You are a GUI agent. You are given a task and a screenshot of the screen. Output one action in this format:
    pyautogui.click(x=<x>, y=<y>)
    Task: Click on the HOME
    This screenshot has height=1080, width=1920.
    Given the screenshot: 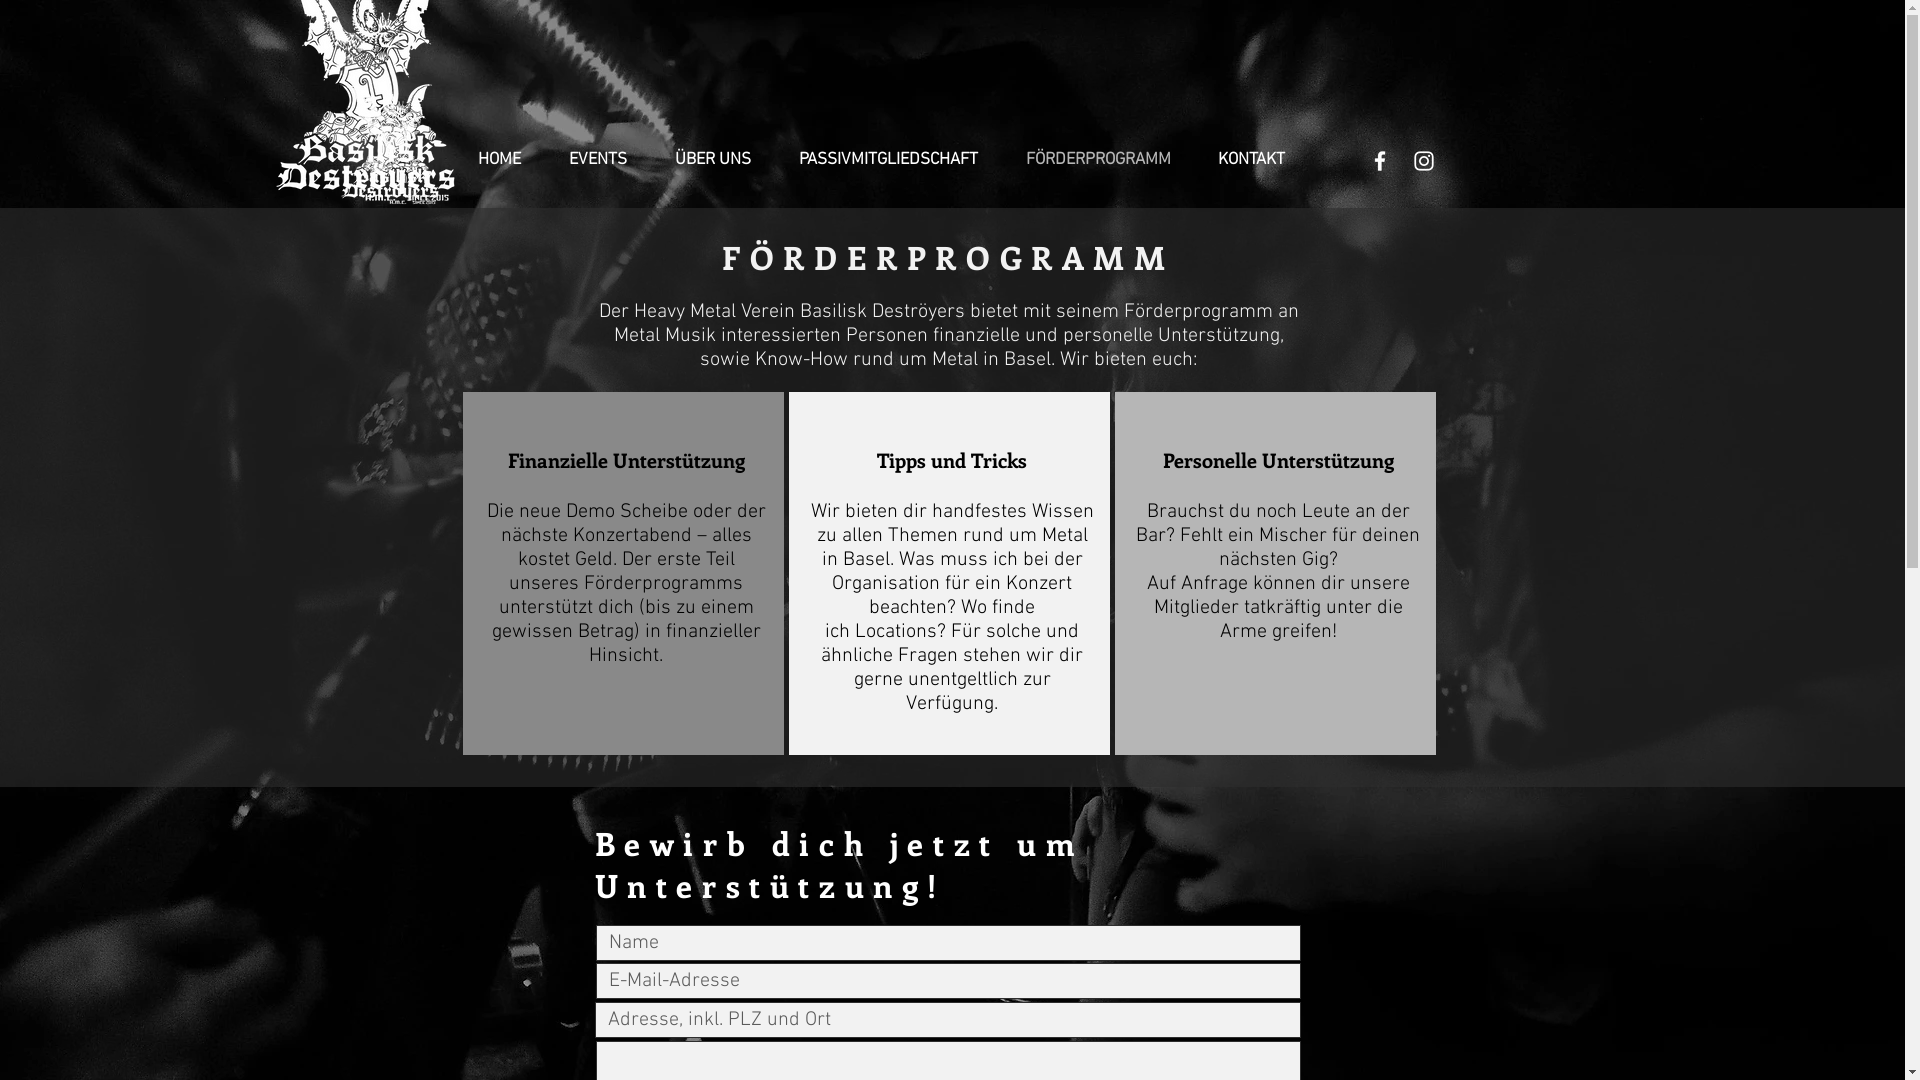 What is the action you would take?
    pyautogui.click(x=508, y=160)
    